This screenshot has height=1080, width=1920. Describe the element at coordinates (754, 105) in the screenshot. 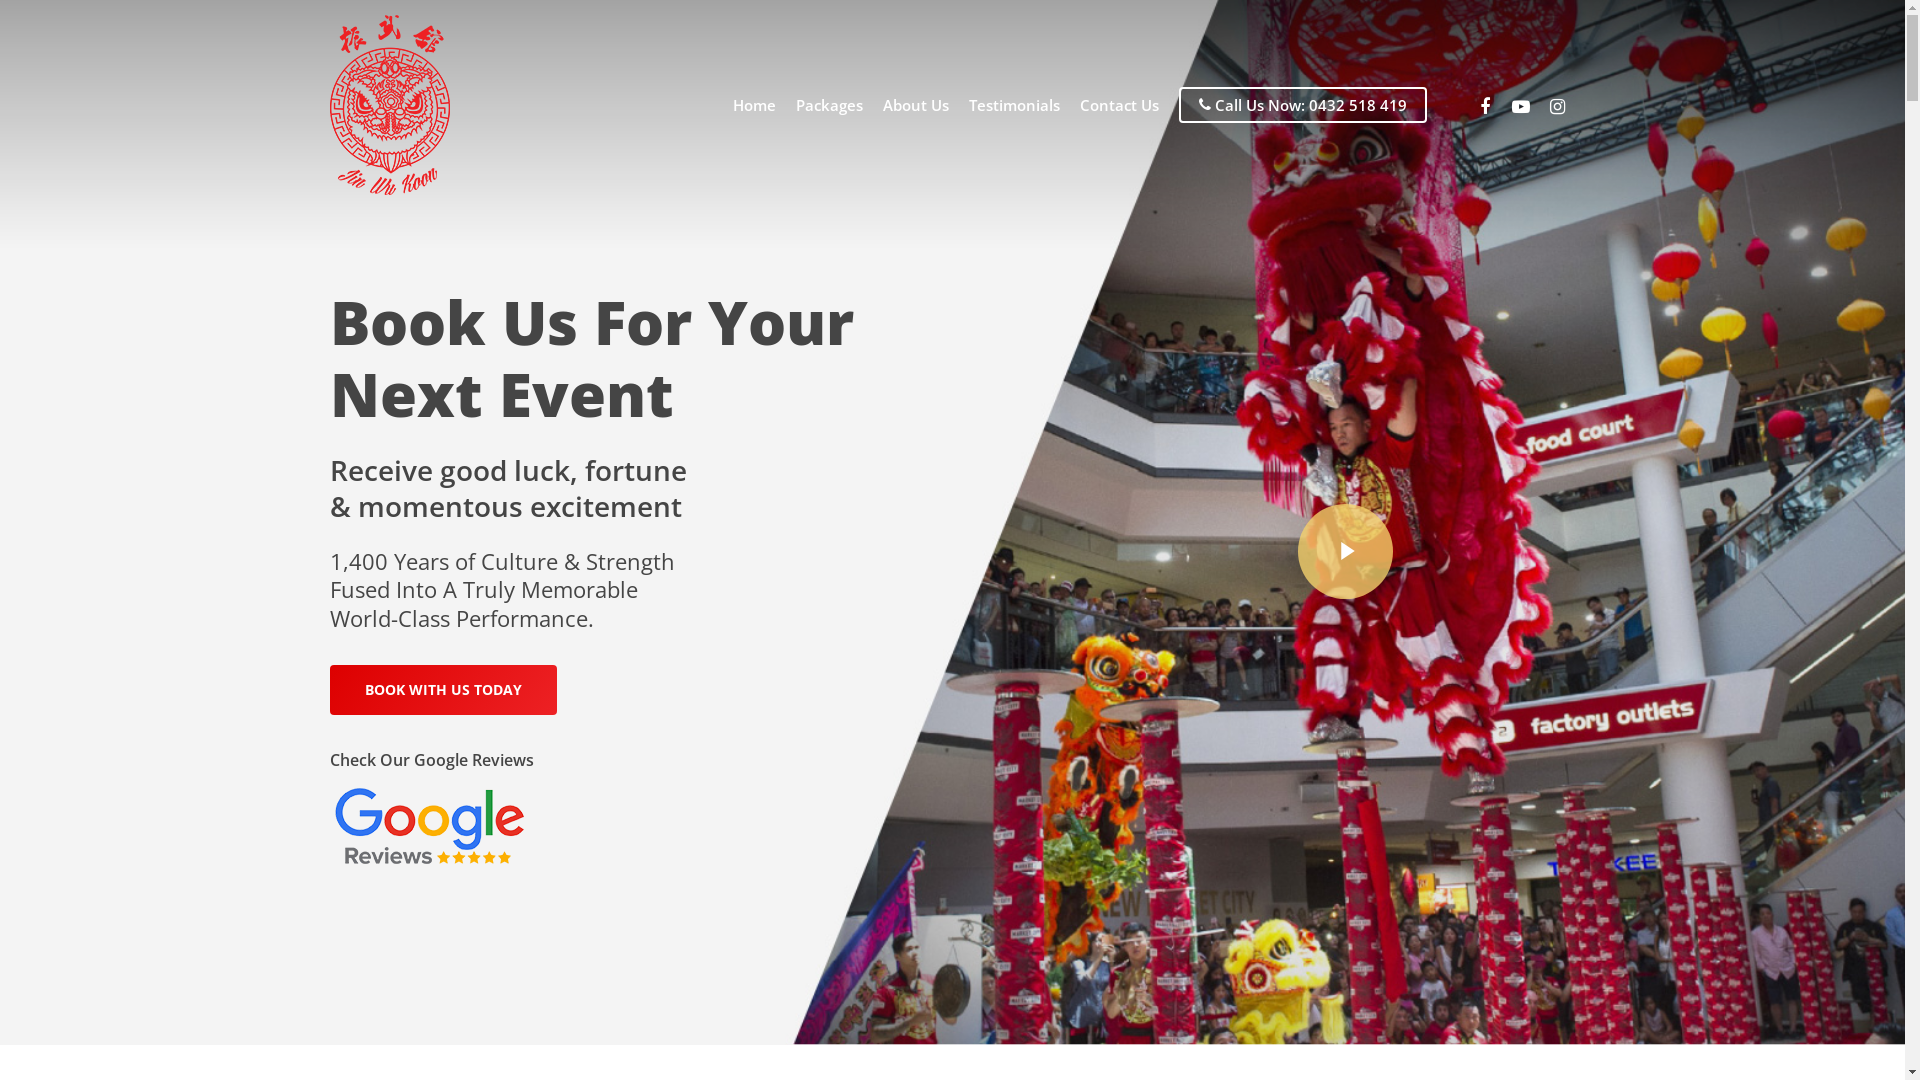

I see `Home` at that location.